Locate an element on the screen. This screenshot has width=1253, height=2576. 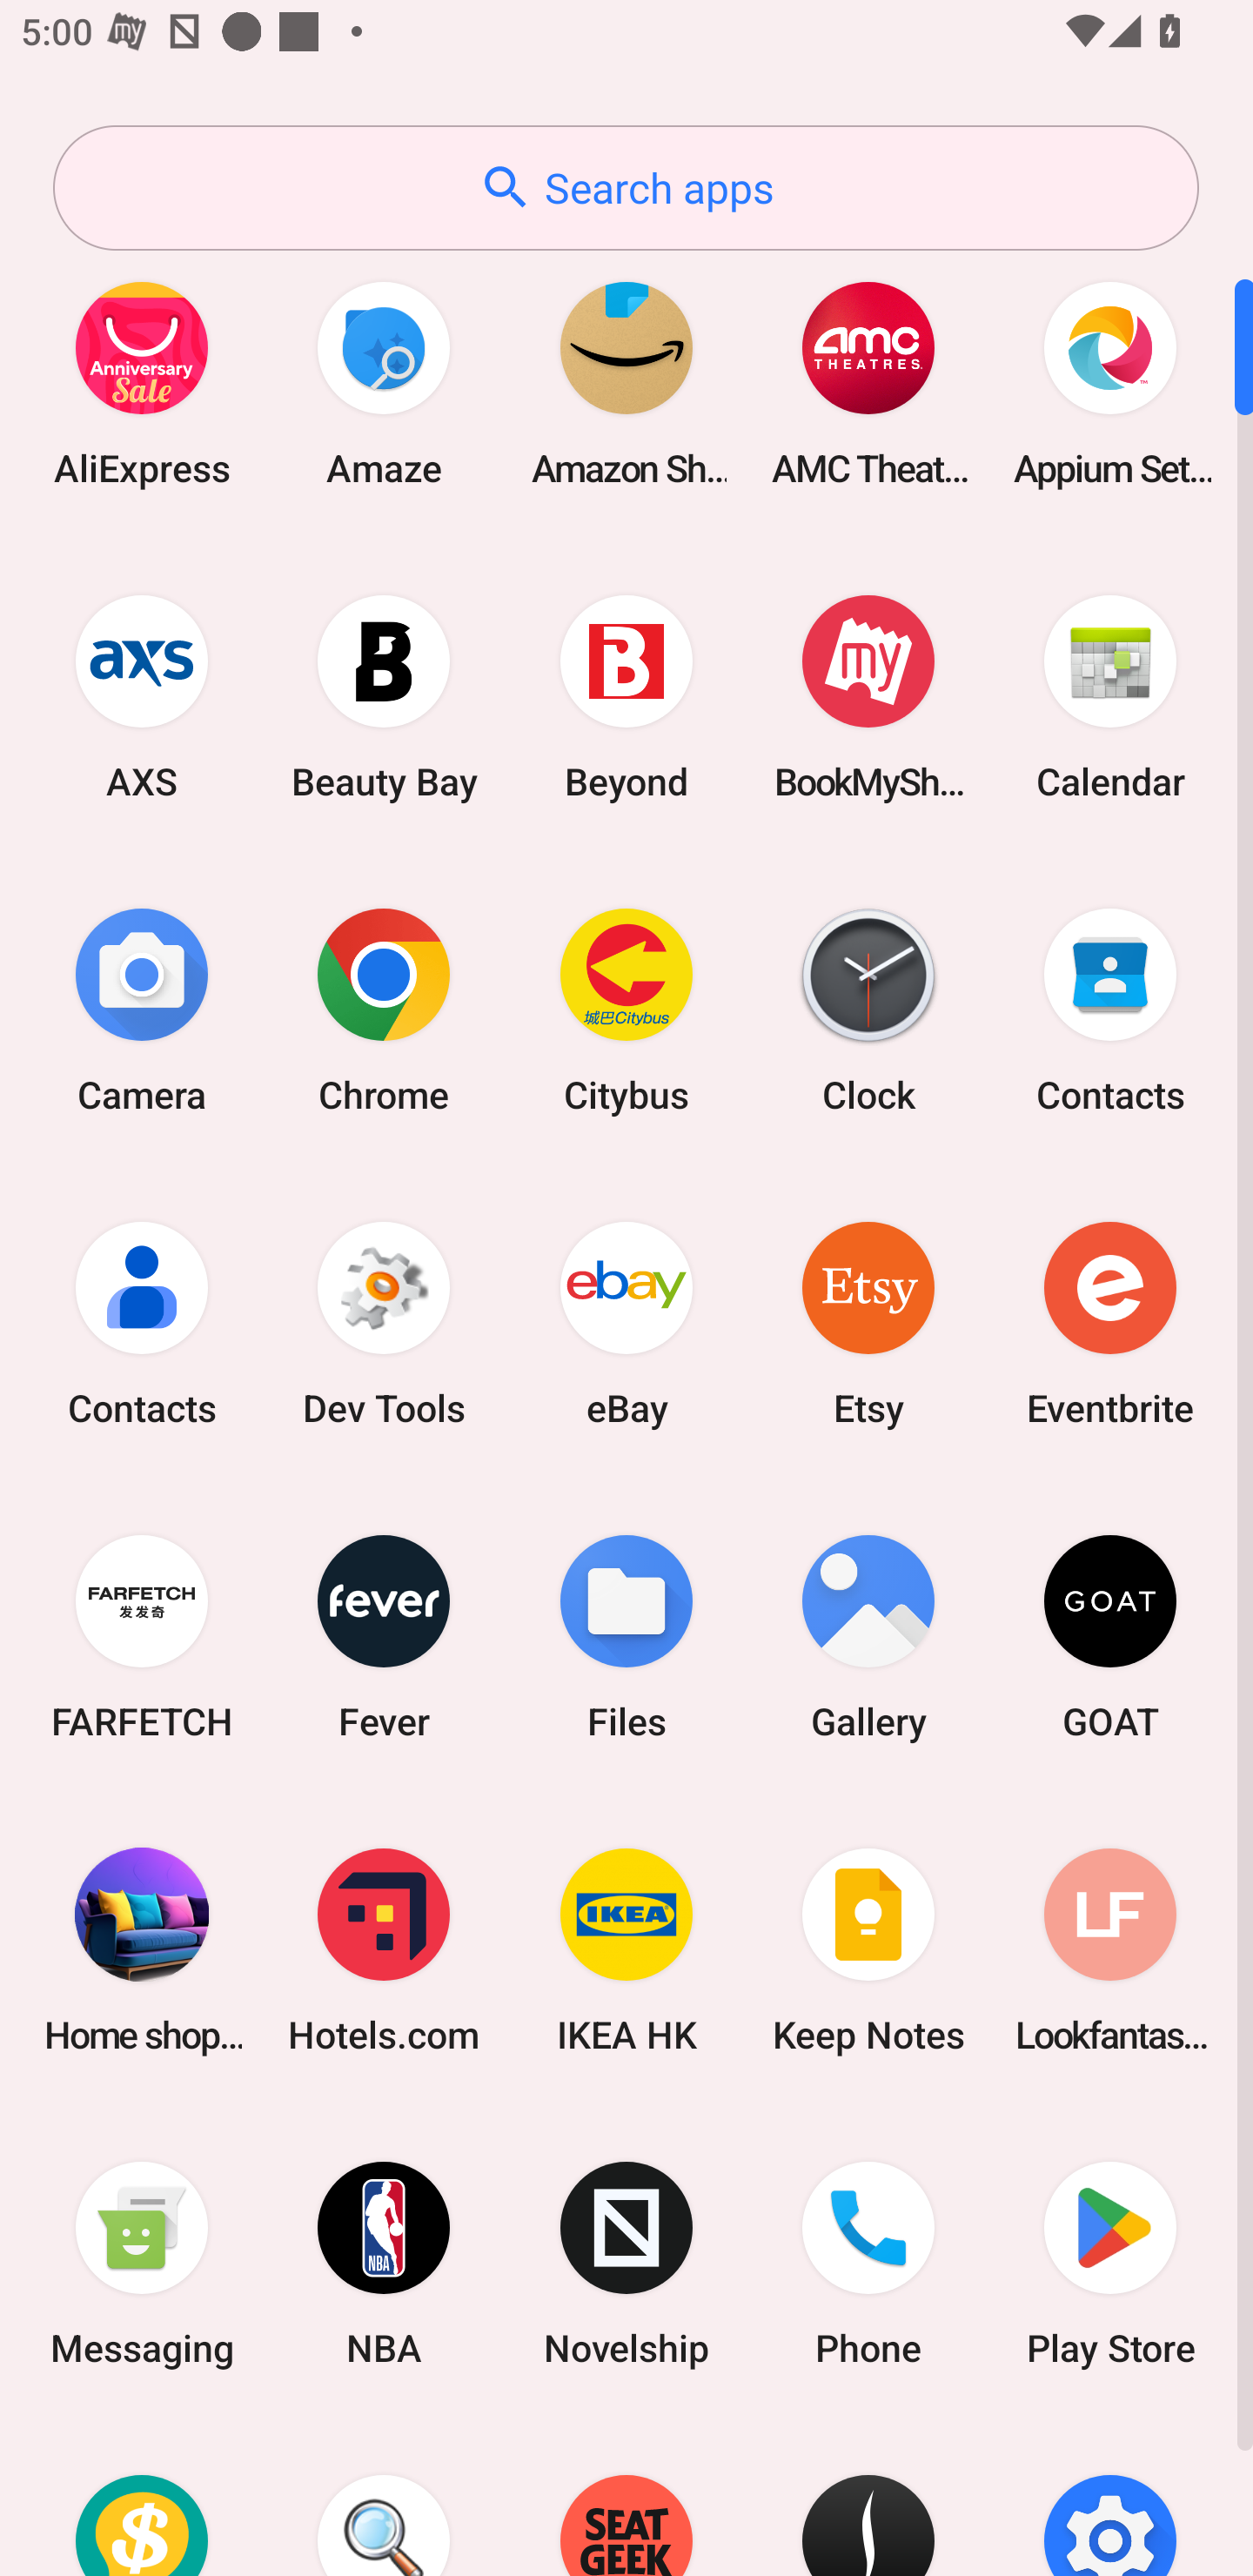
Eventbrite is located at coordinates (1110, 1323).